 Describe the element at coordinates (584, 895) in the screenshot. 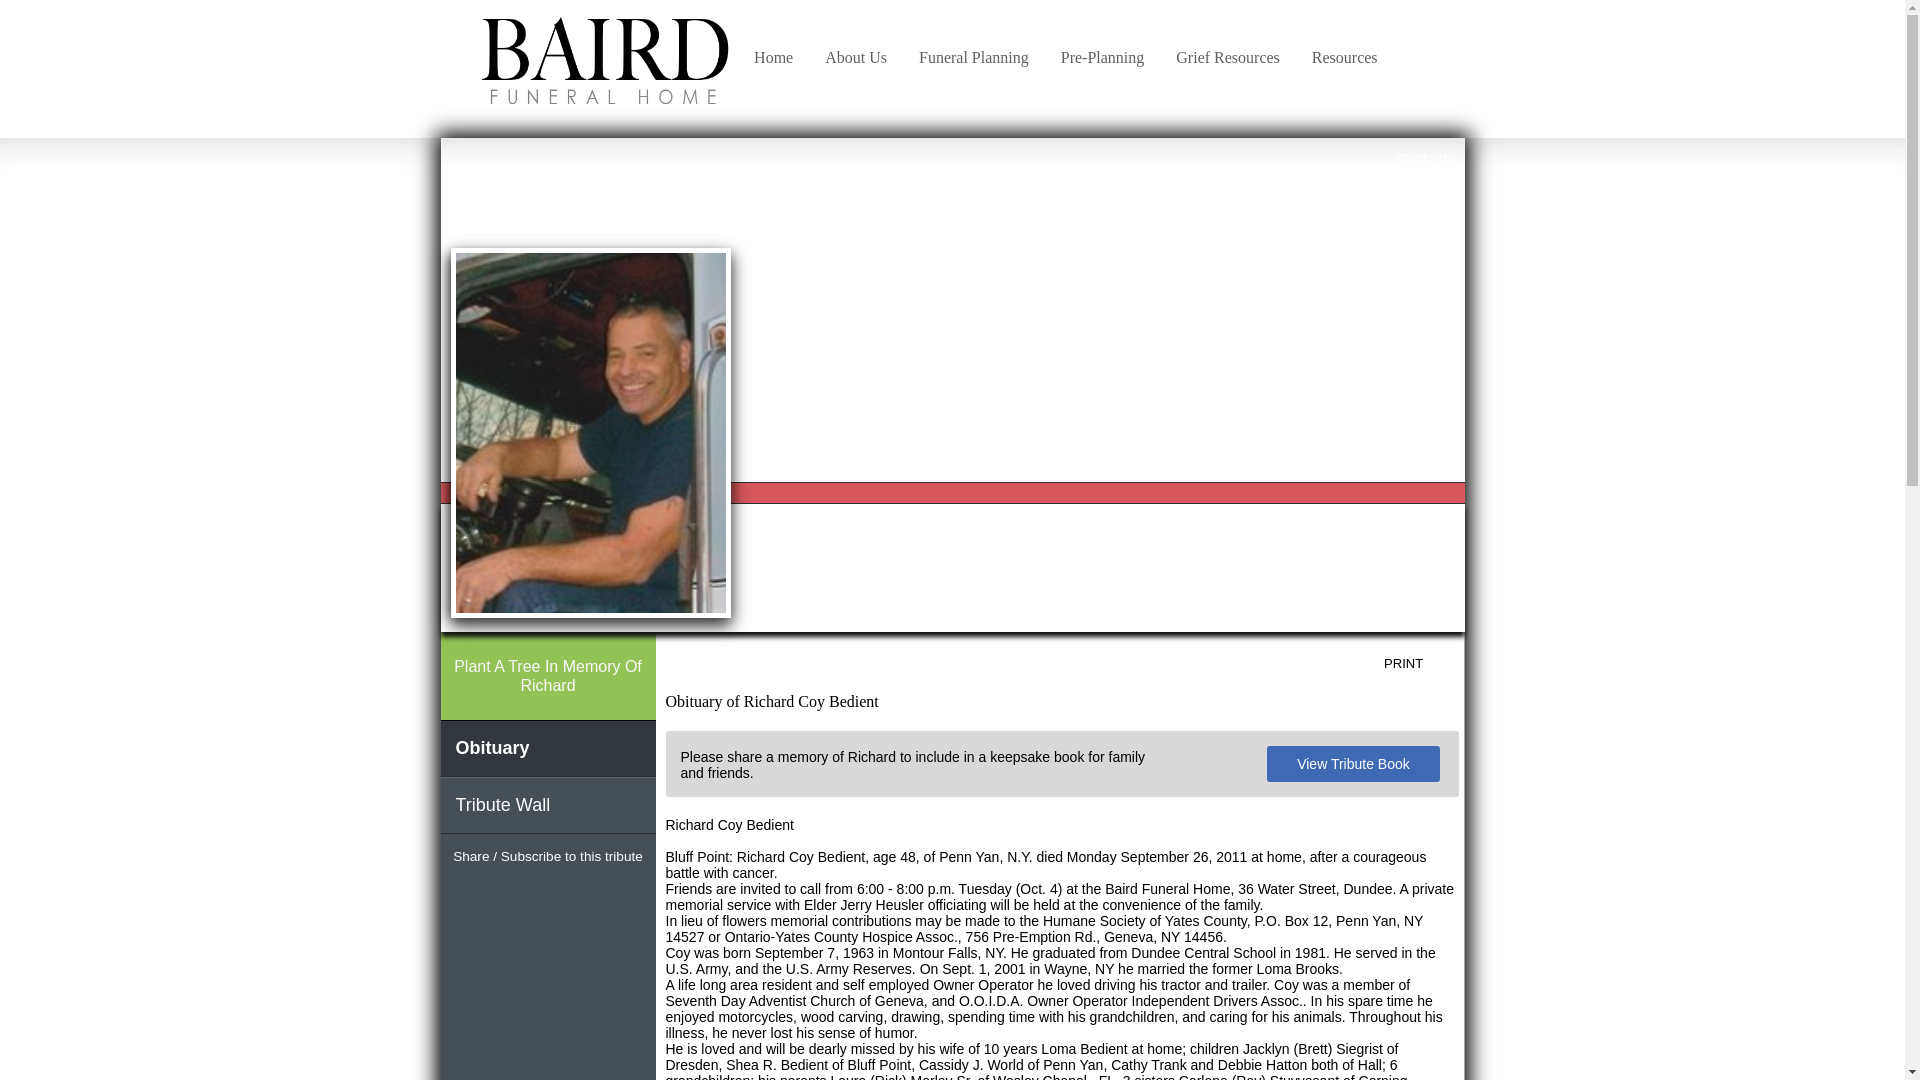

I see `Receive Notifications` at that location.